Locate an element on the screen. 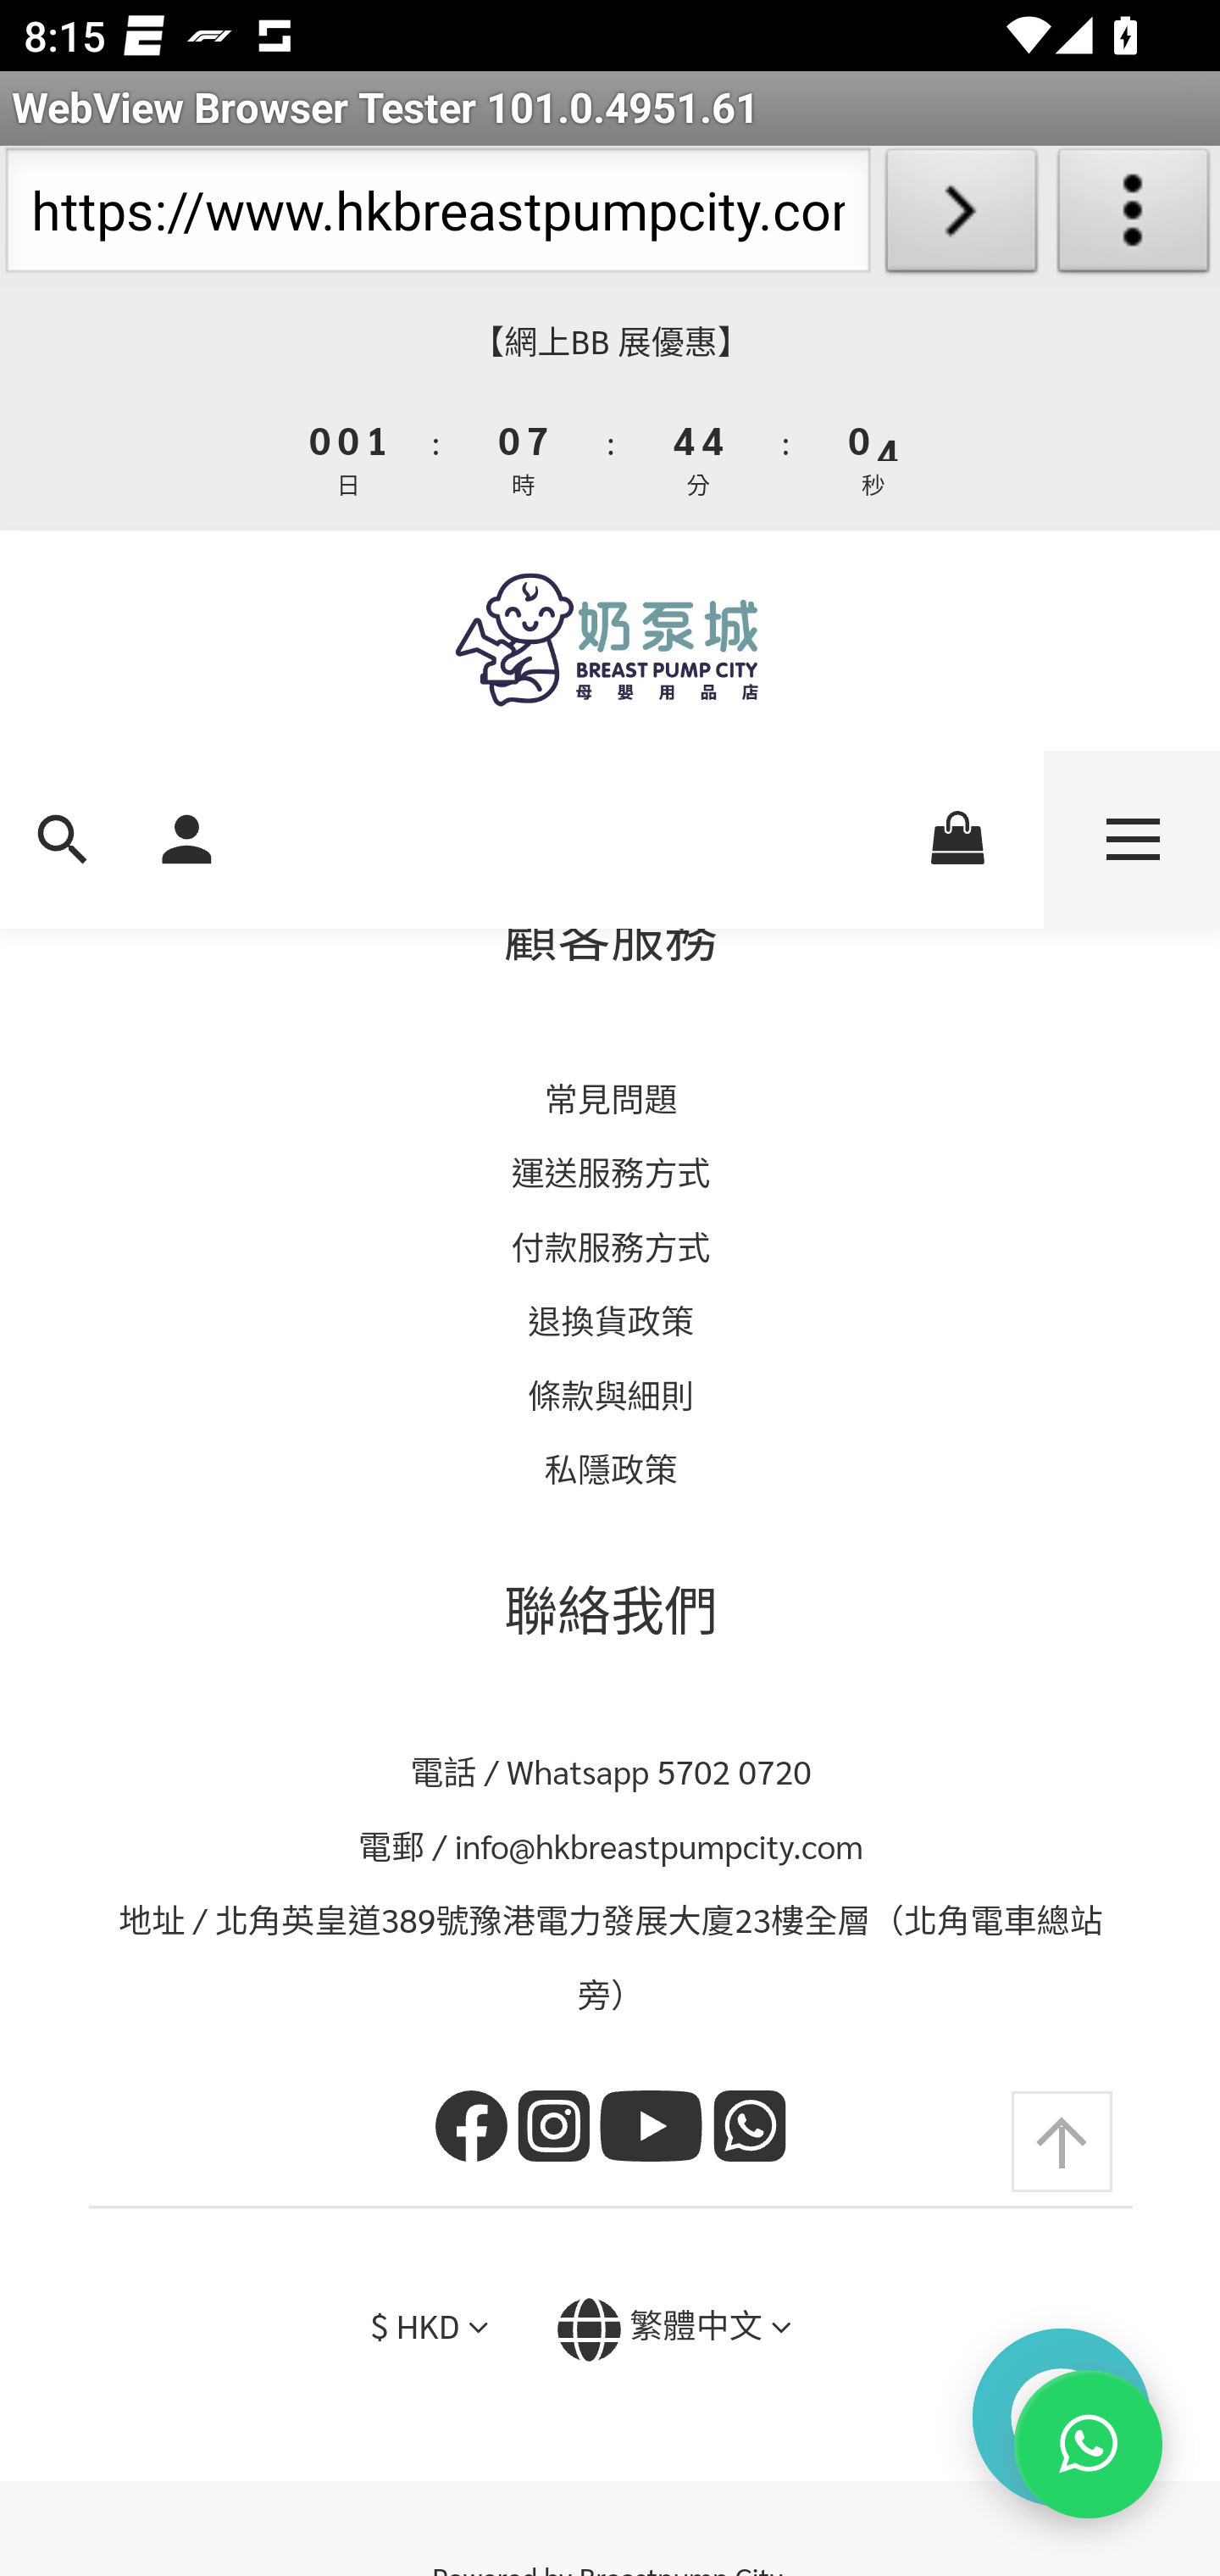 Image resolution: width=1220 pixels, height=2576 pixels. 付款服務方式 is located at coordinates (610, 1245).